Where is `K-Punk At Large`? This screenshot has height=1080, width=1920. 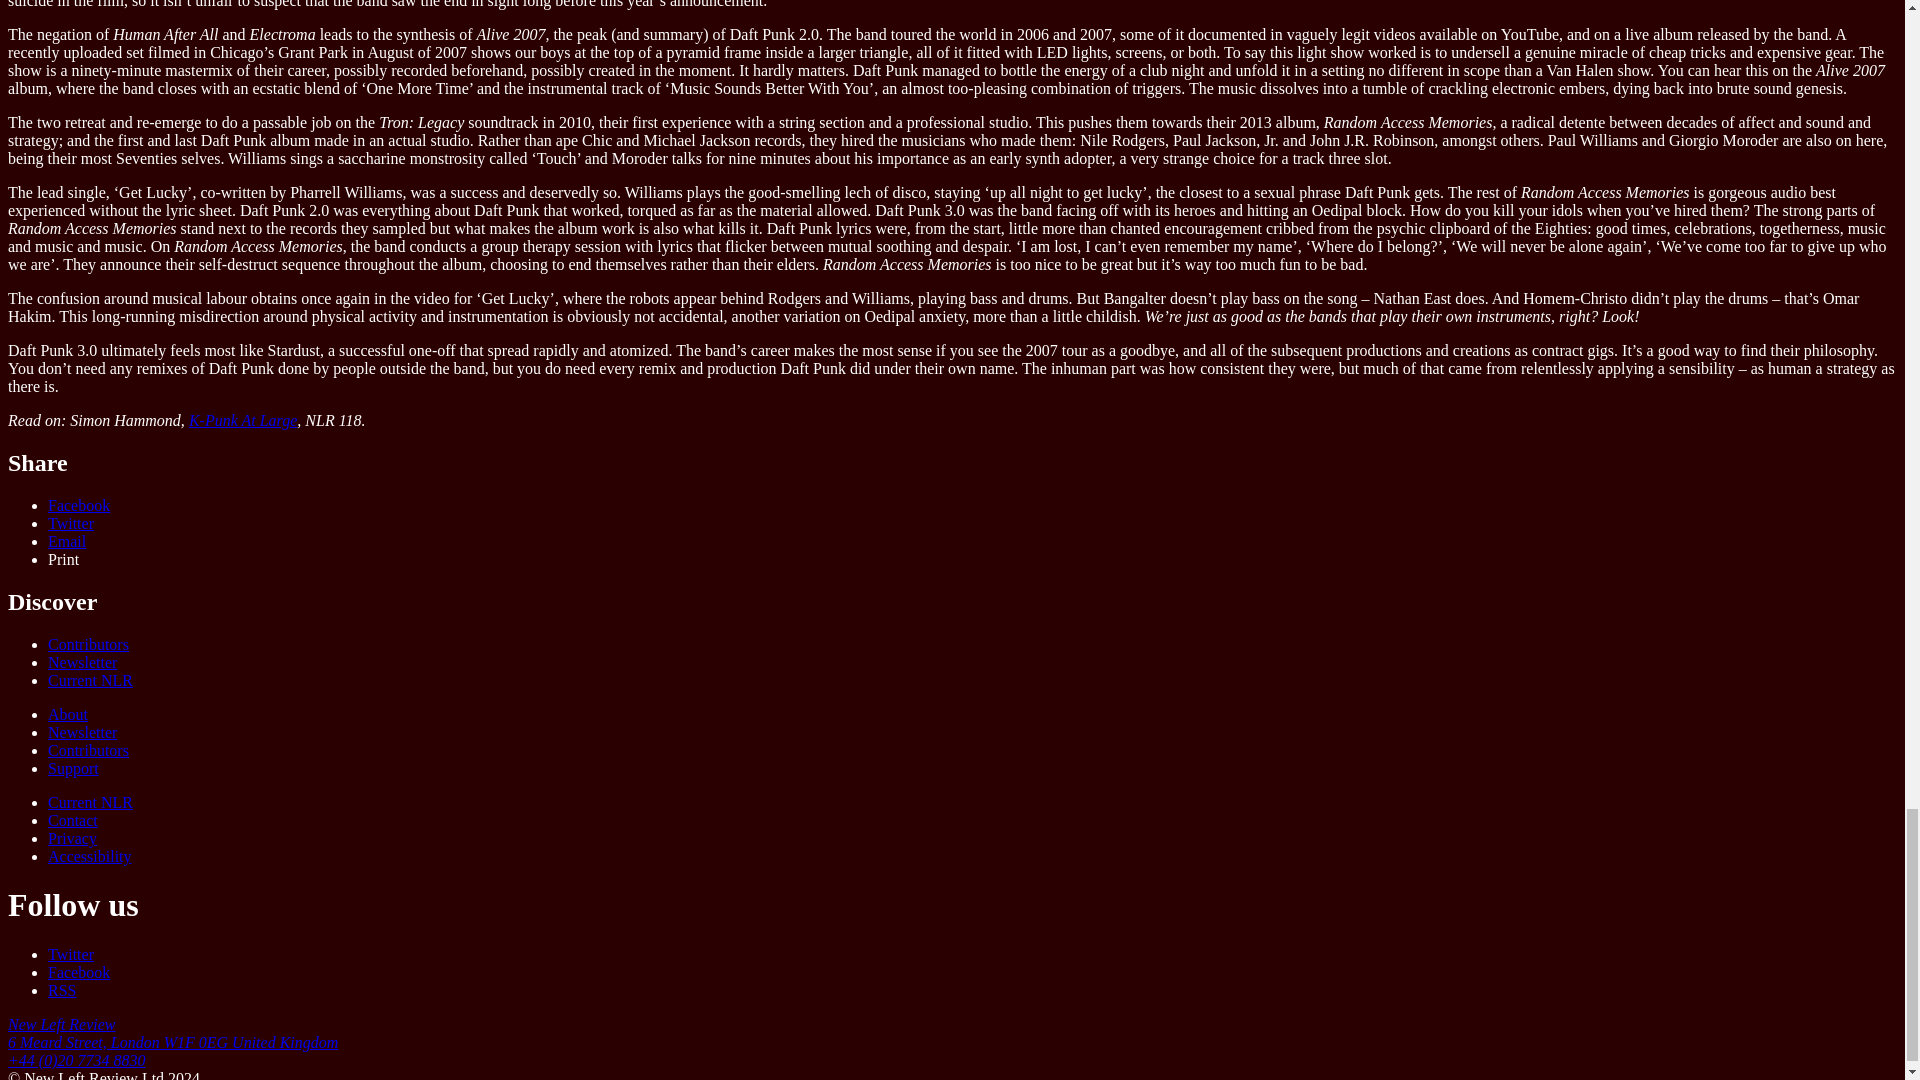
K-Punk At Large is located at coordinates (242, 420).